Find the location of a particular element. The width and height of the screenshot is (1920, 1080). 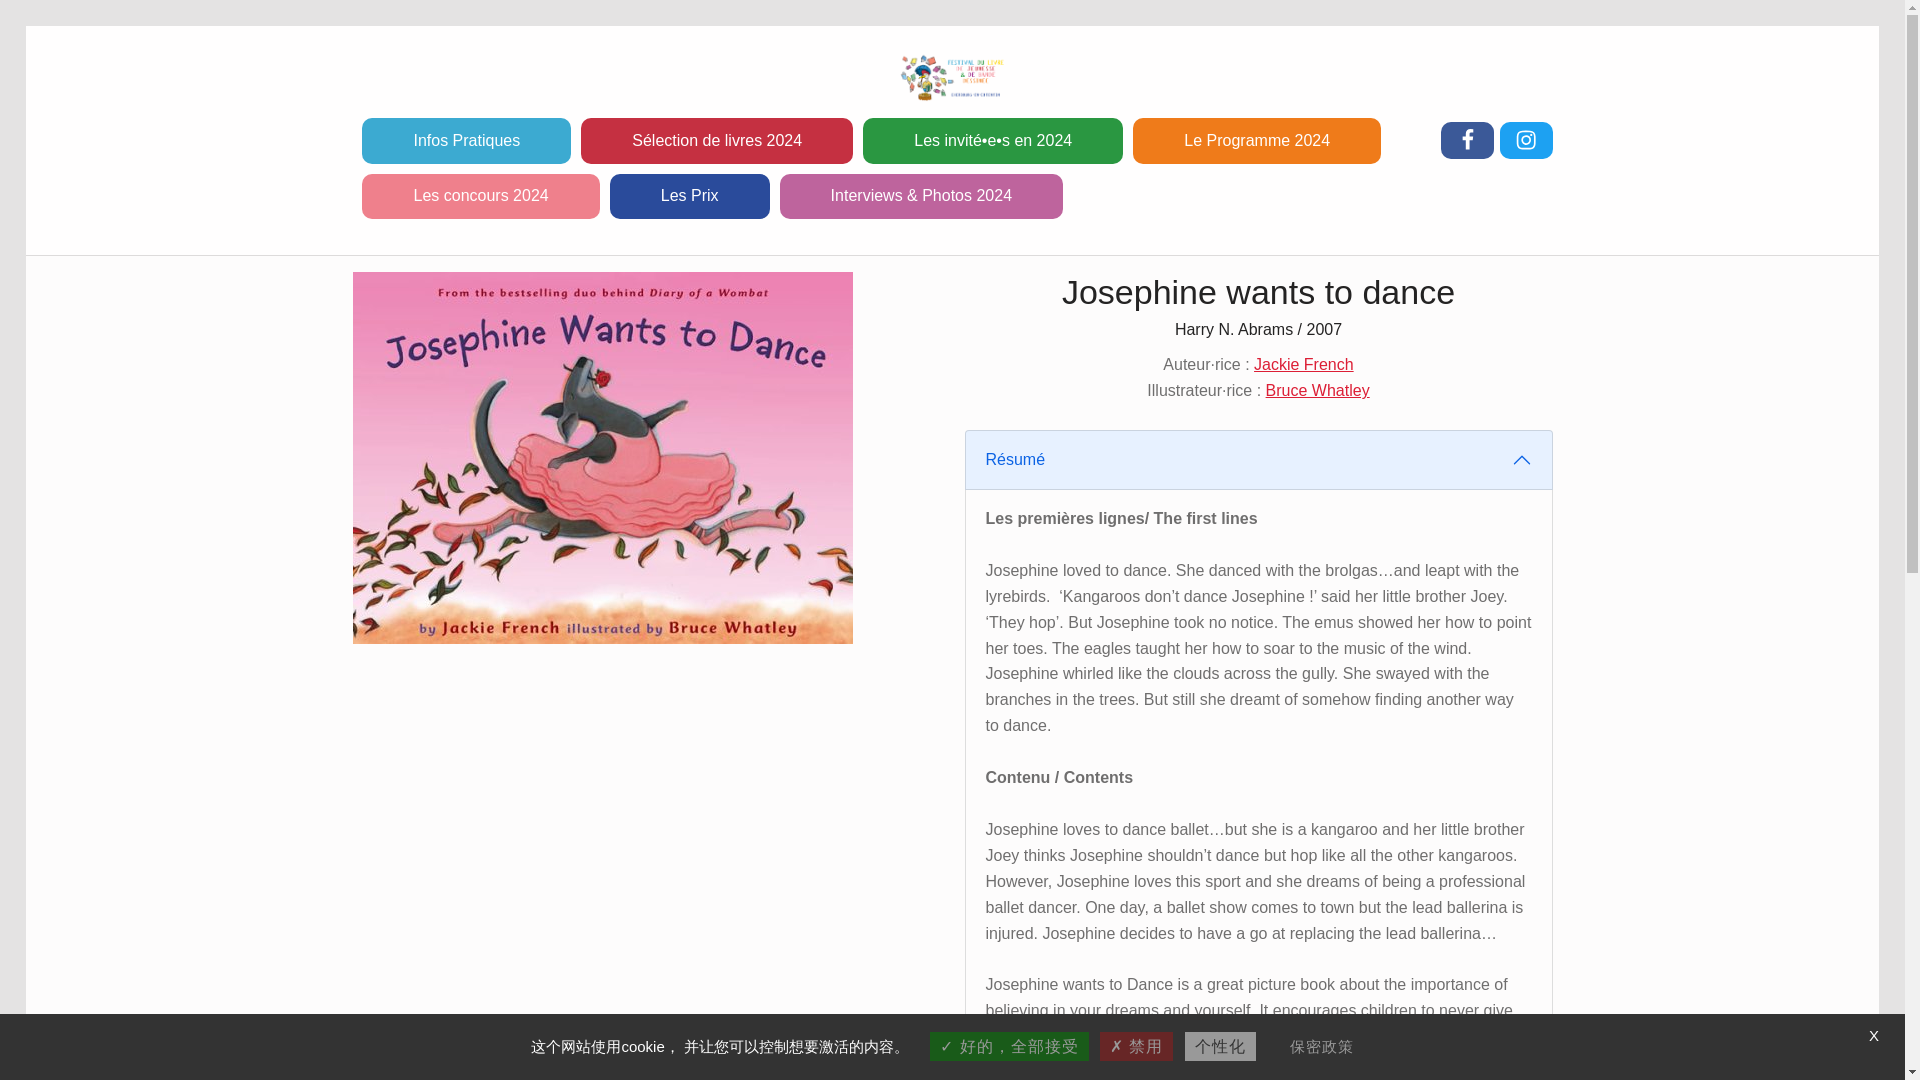

Les concours 2024 is located at coordinates (480, 196).